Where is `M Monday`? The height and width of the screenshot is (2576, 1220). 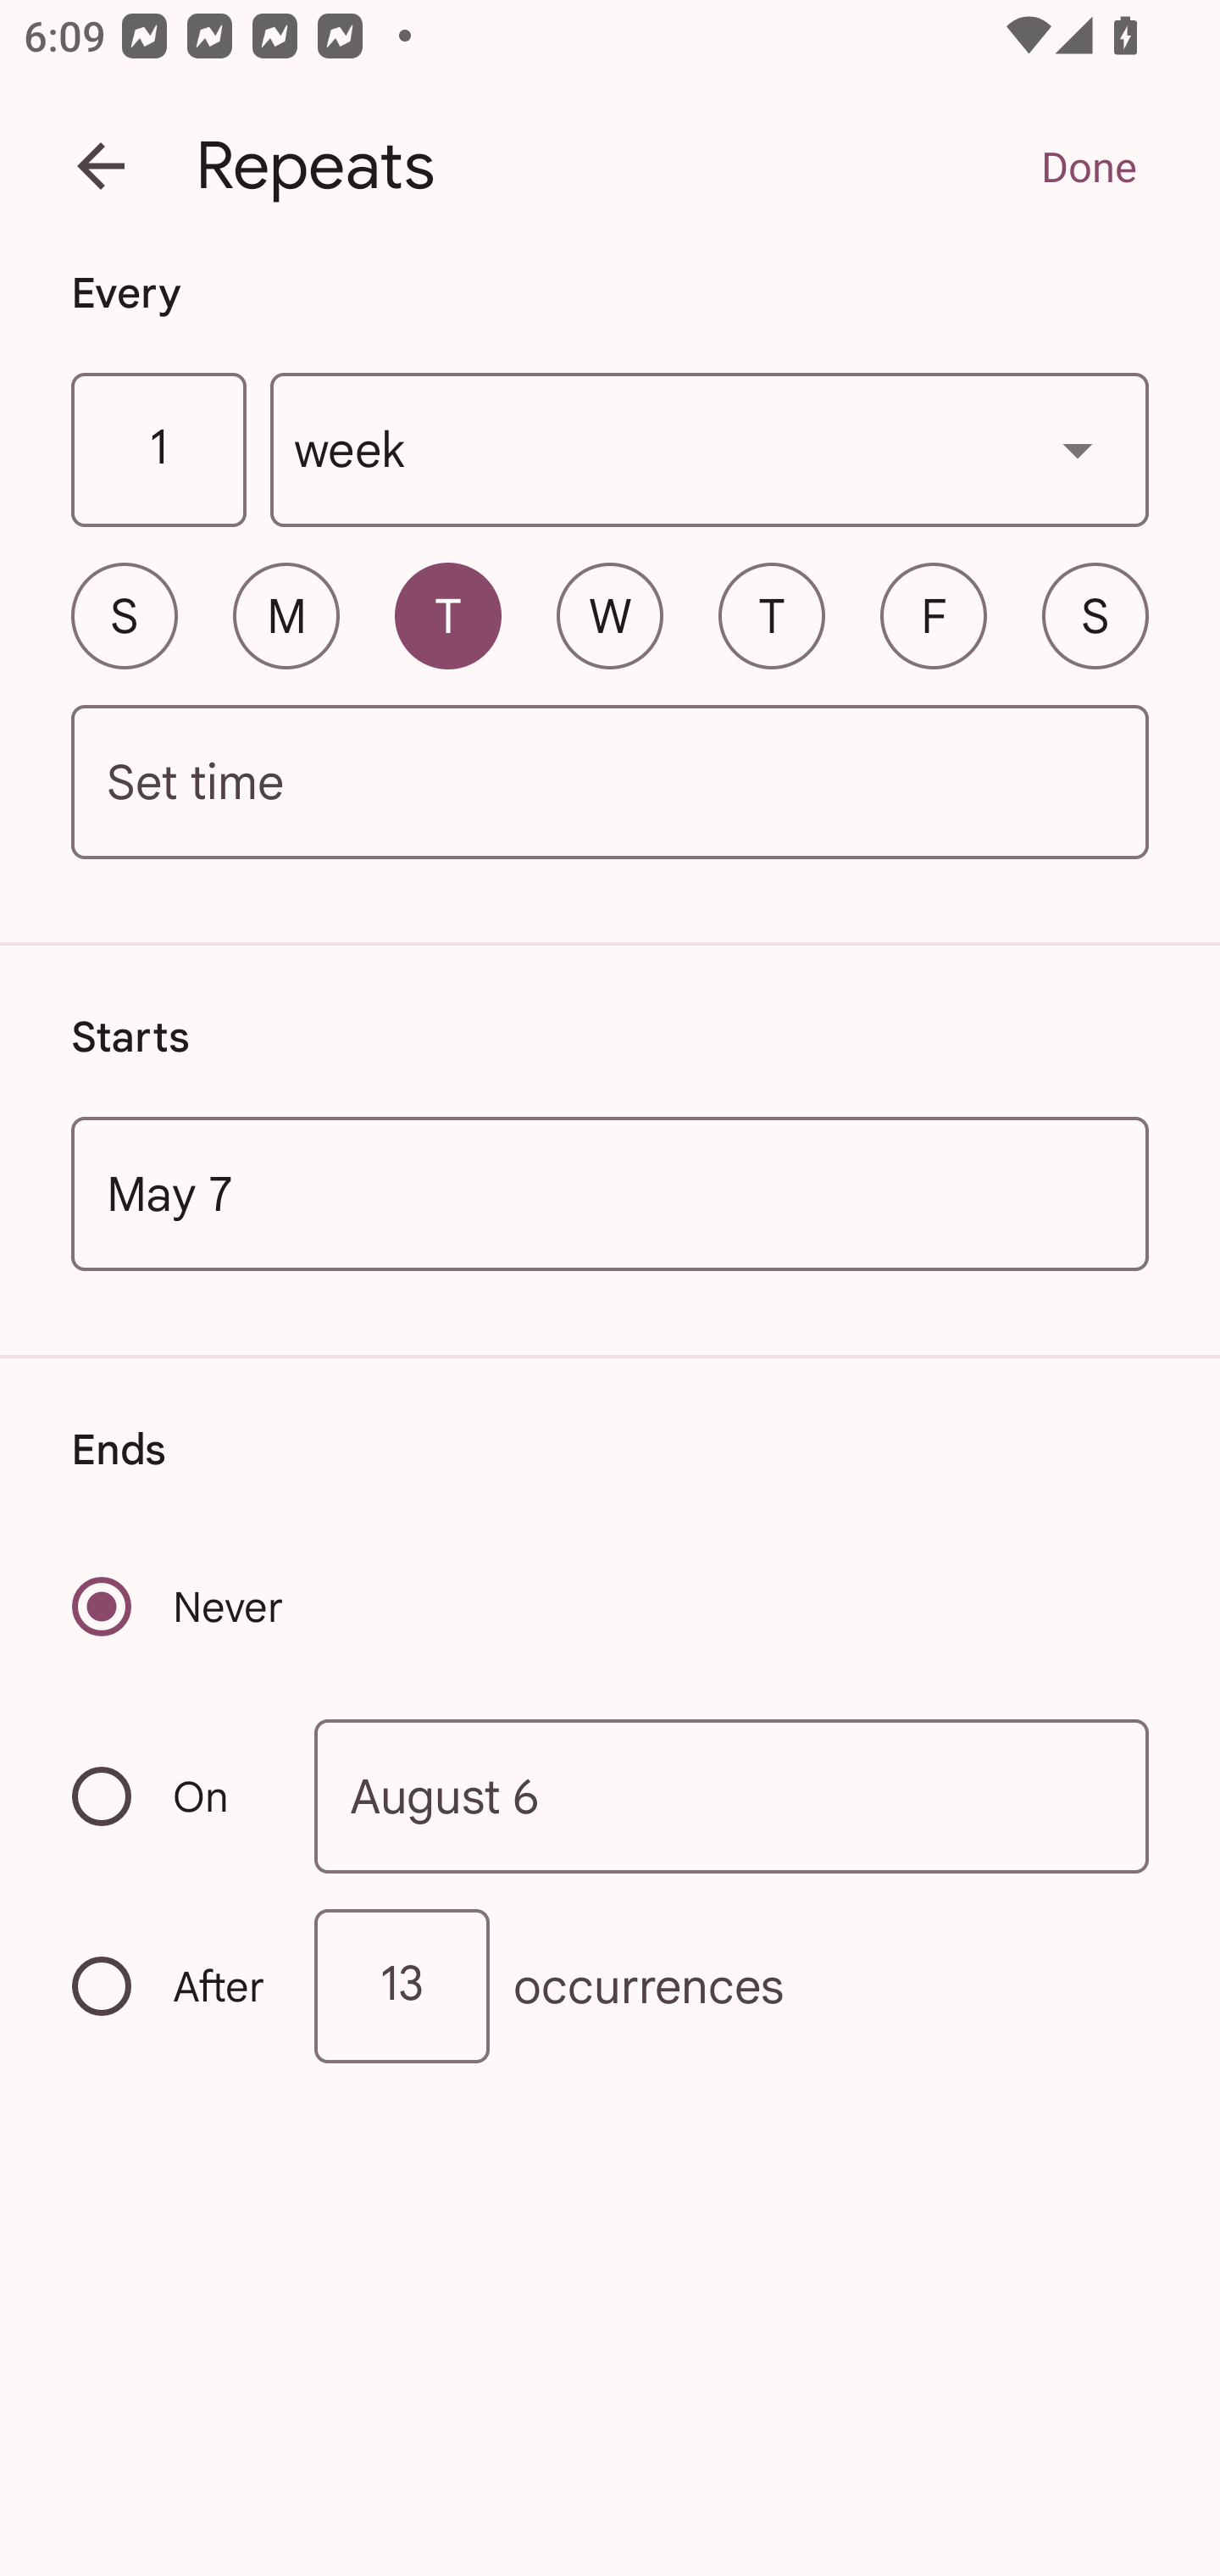
M Monday is located at coordinates (286, 615).